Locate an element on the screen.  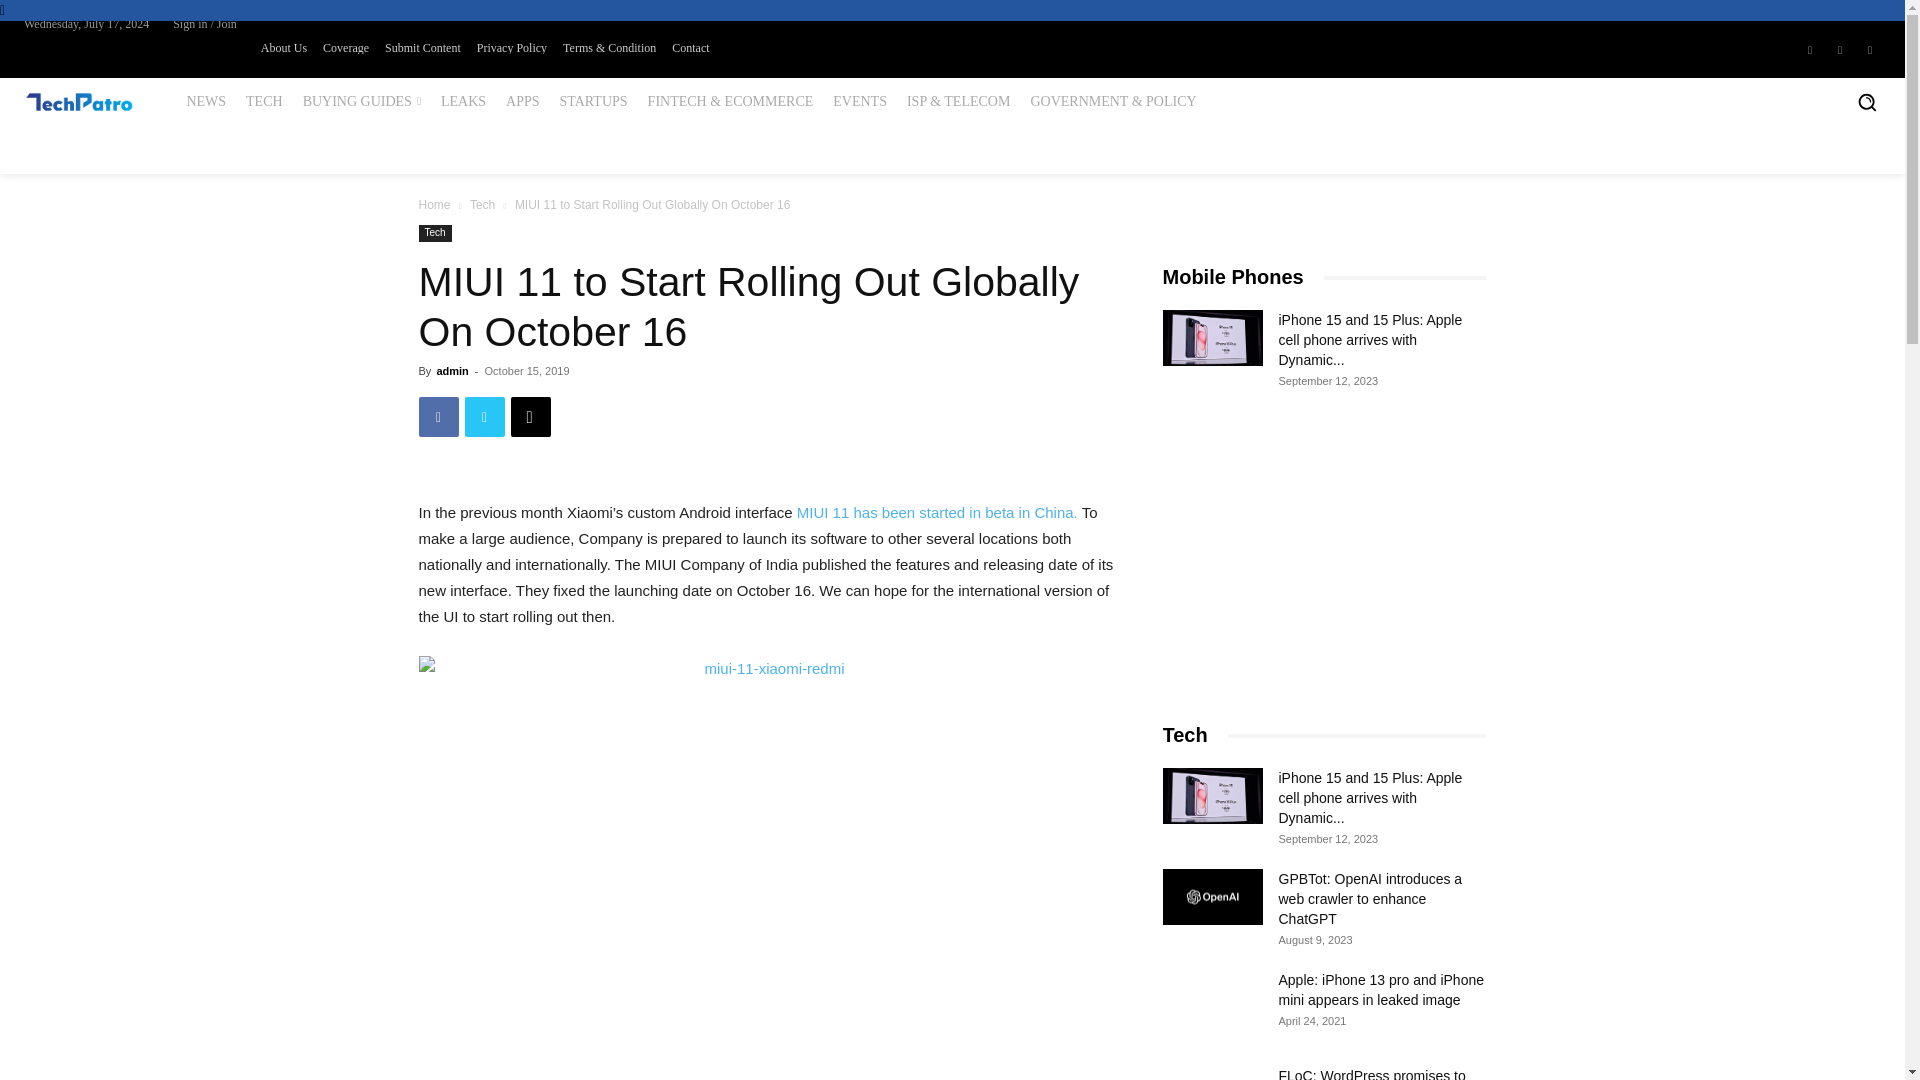
LEAKS is located at coordinates (462, 102).